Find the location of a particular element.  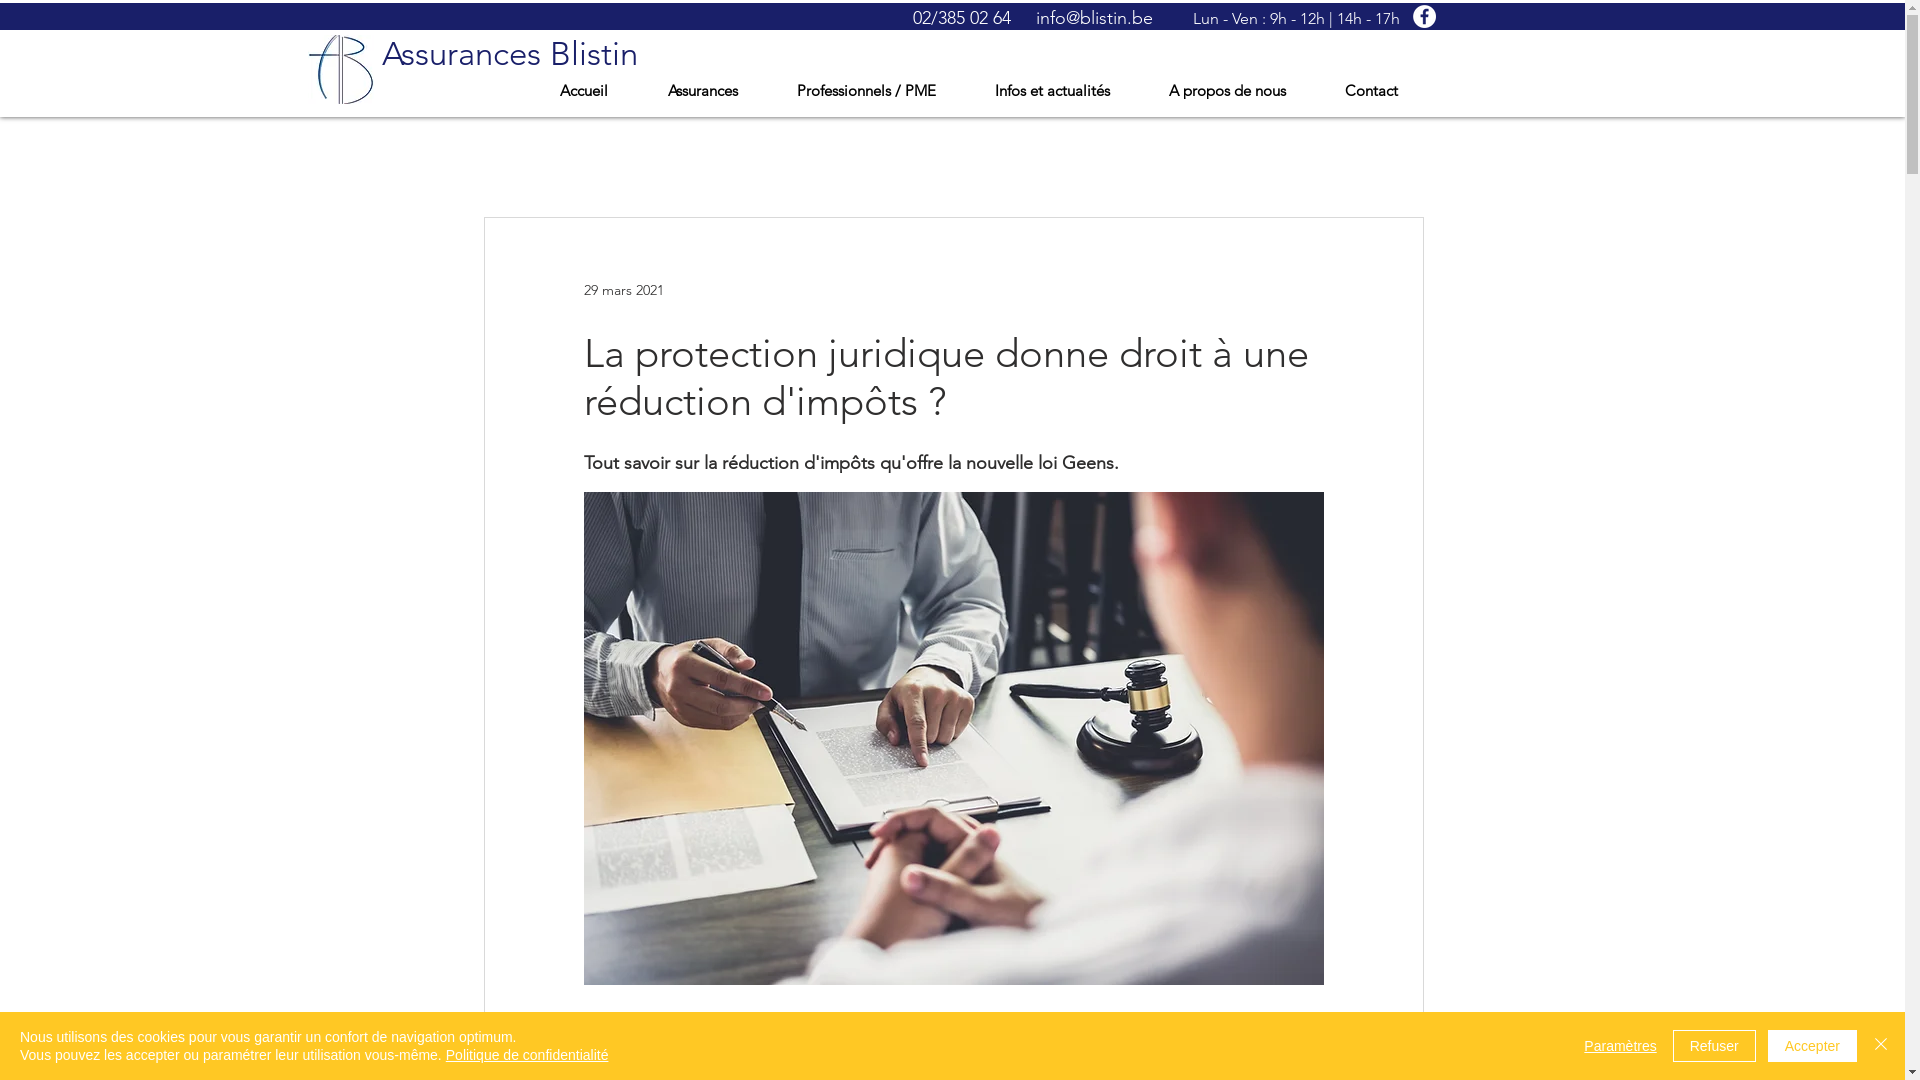

Assurances Blistin is located at coordinates (510, 54).